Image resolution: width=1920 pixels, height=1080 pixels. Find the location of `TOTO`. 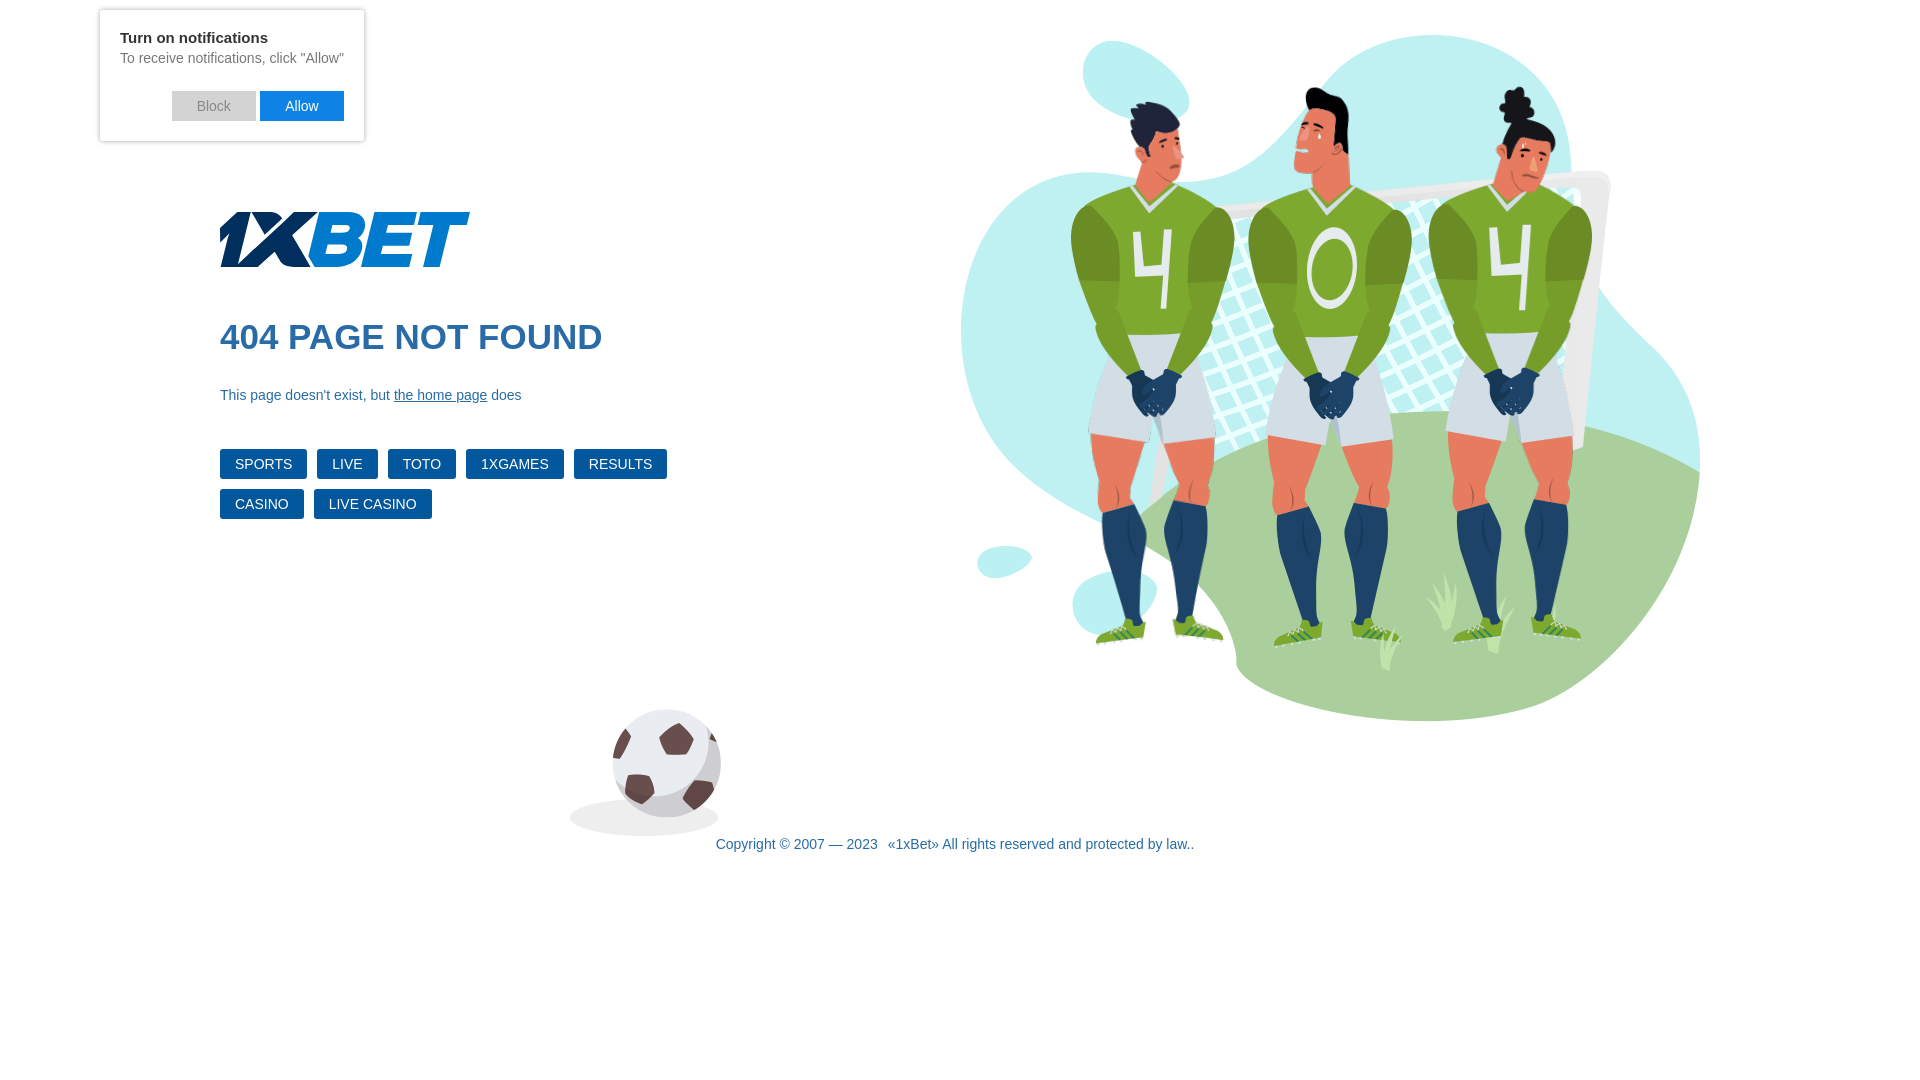

TOTO is located at coordinates (422, 464).